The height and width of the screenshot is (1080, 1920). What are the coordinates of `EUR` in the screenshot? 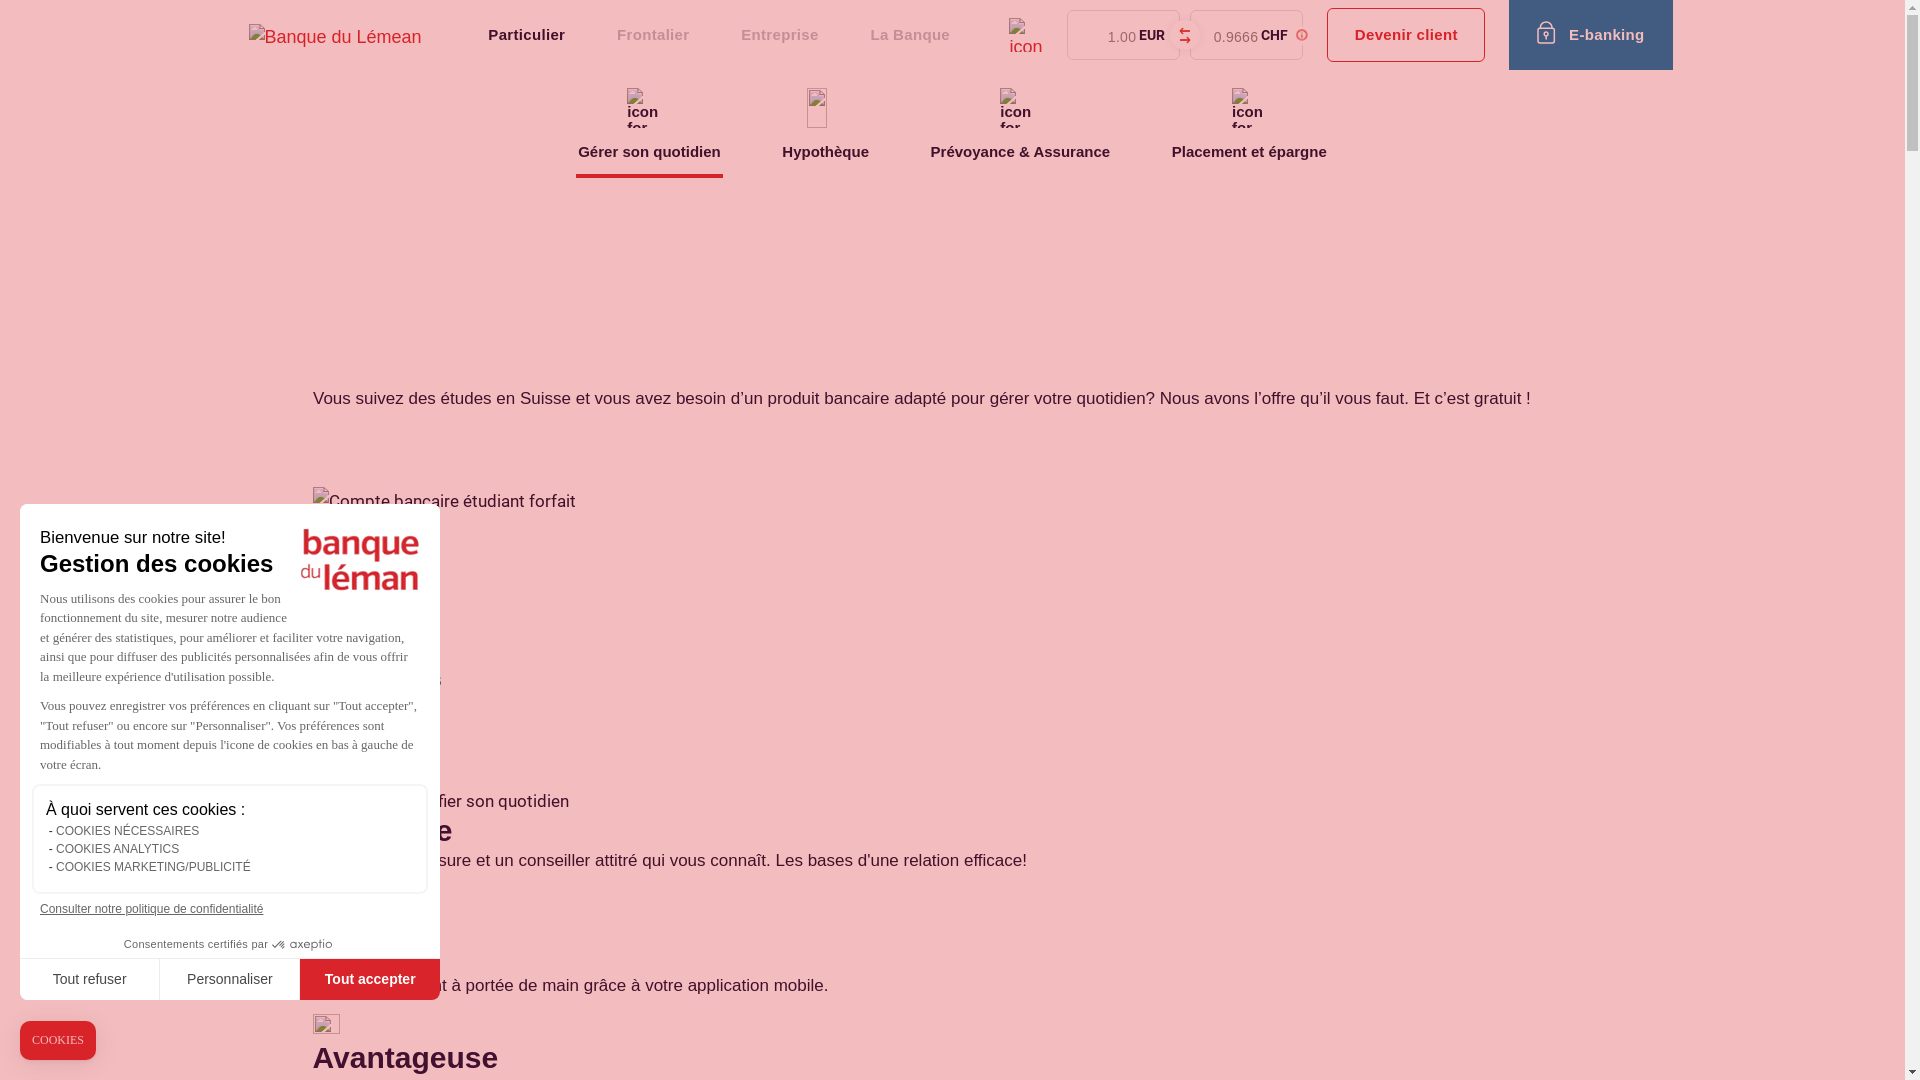 It's located at (1106, 36).